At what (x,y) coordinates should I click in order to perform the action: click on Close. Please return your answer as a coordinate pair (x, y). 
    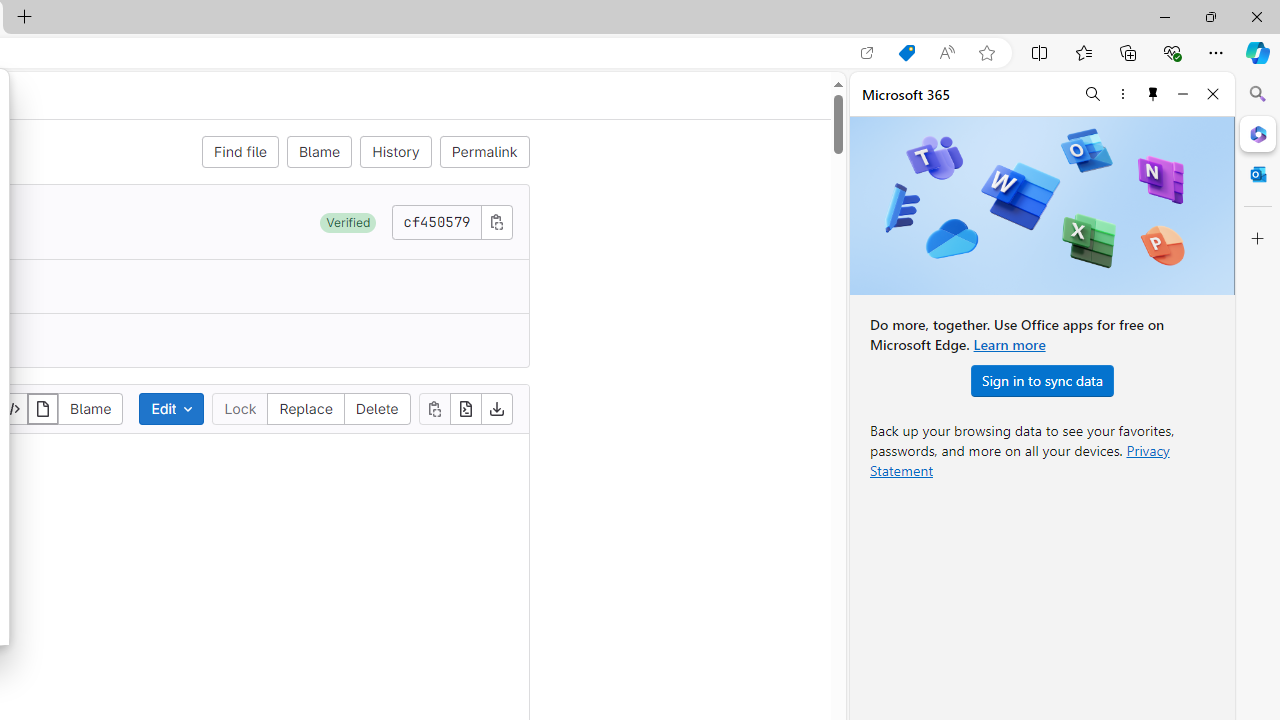
    Looking at the image, I should click on (1213, 94).